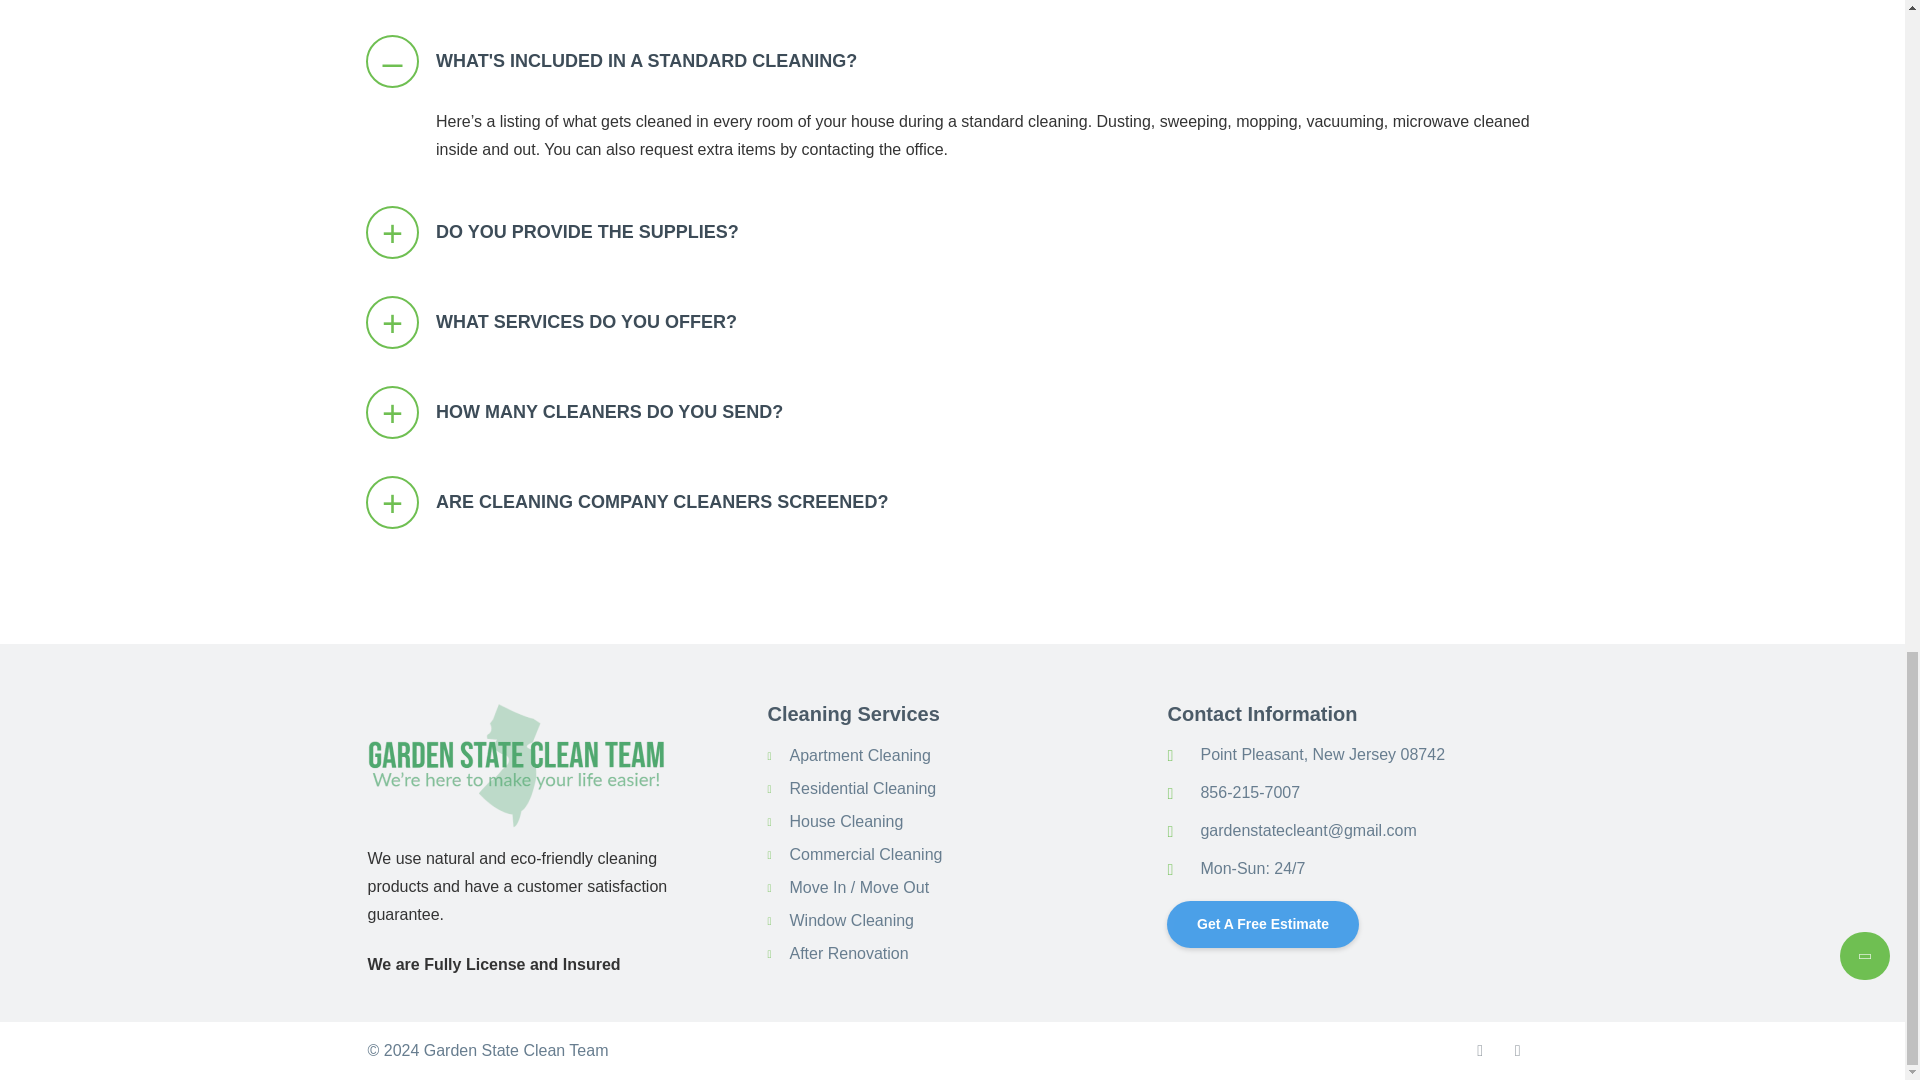 The image size is (1920, 1080). Describe the element at coordinates (846, 822) in the screenshot. I see `House Cleaning` at that location.